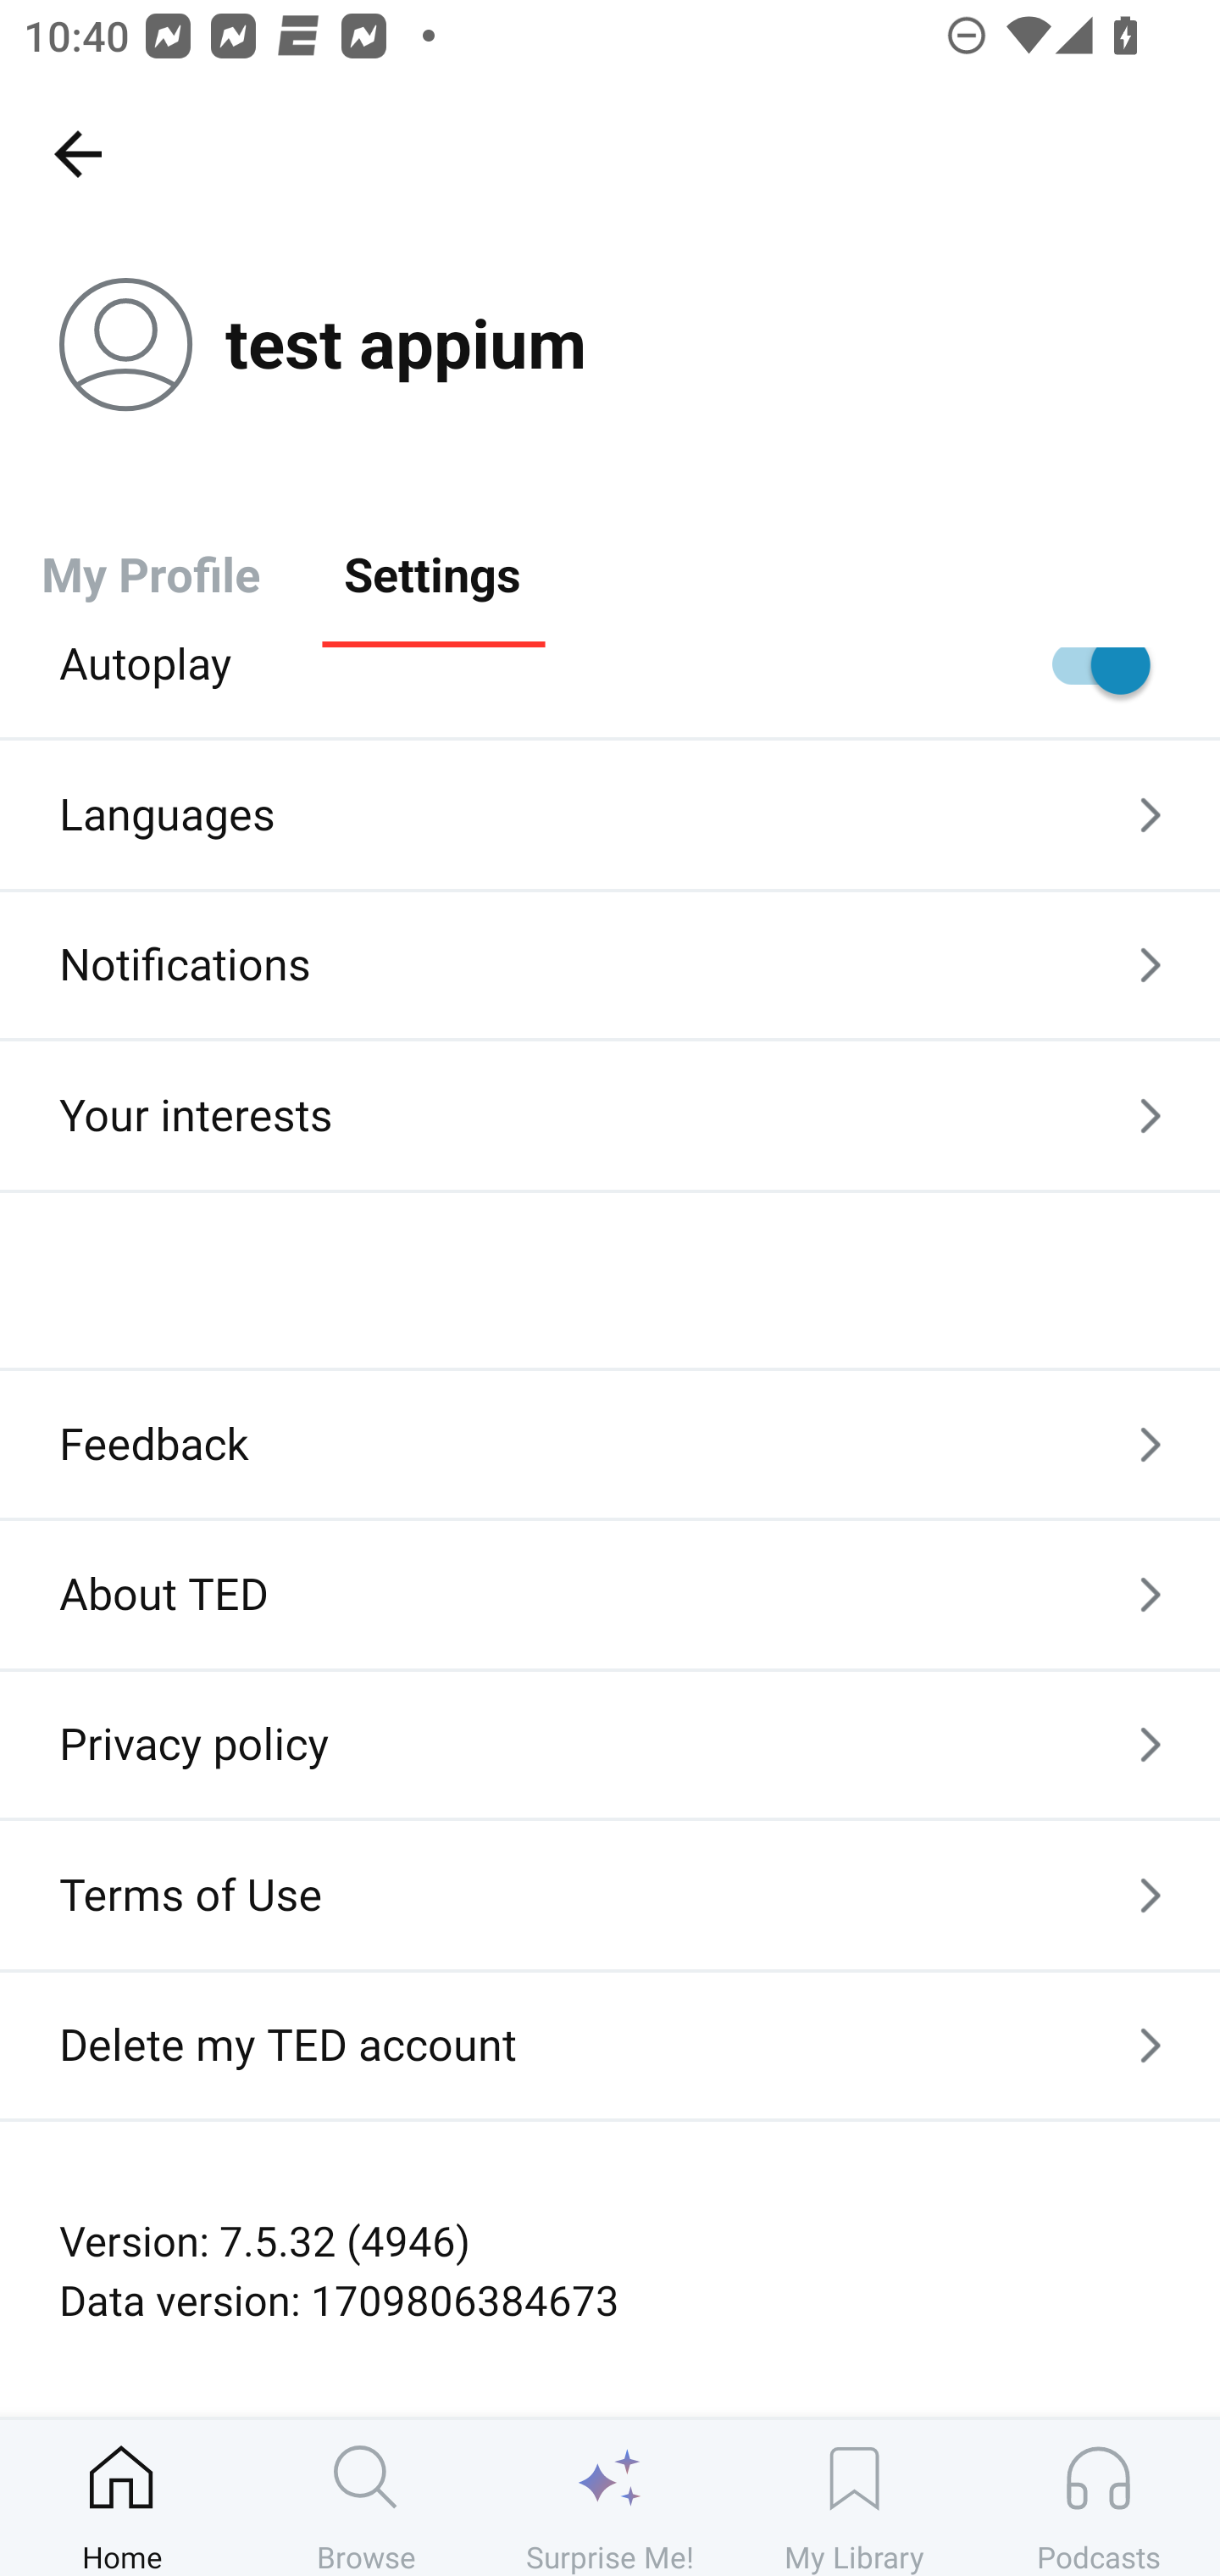 This screenshot has width=1220, height=2576. What do you see at coordinates (610, 2045) in the screenshot?
I see `Delete my TED account` at bounding box center [610, 2045].